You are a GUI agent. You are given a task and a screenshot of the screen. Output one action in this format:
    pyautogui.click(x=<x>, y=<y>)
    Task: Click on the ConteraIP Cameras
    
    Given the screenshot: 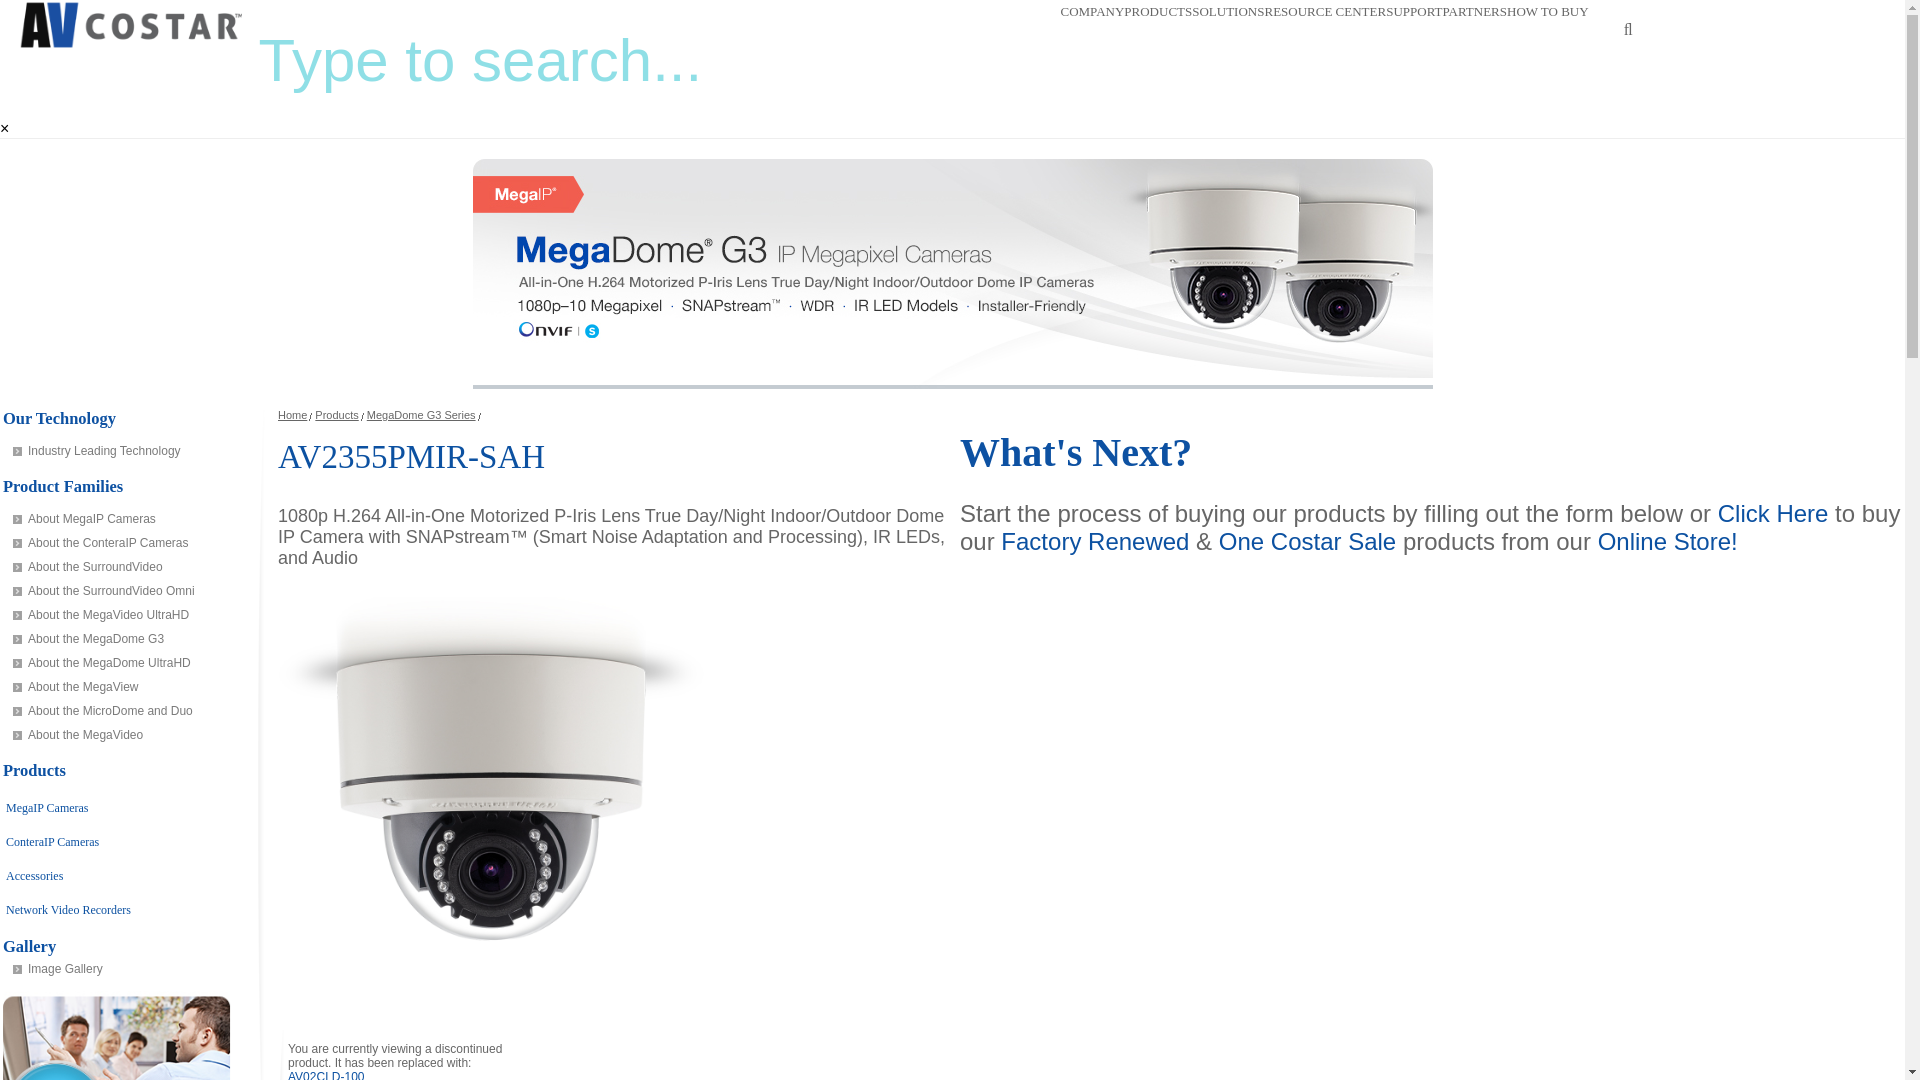 What is the action you would take?
    pyautogui.click(x=52, y=841)
    